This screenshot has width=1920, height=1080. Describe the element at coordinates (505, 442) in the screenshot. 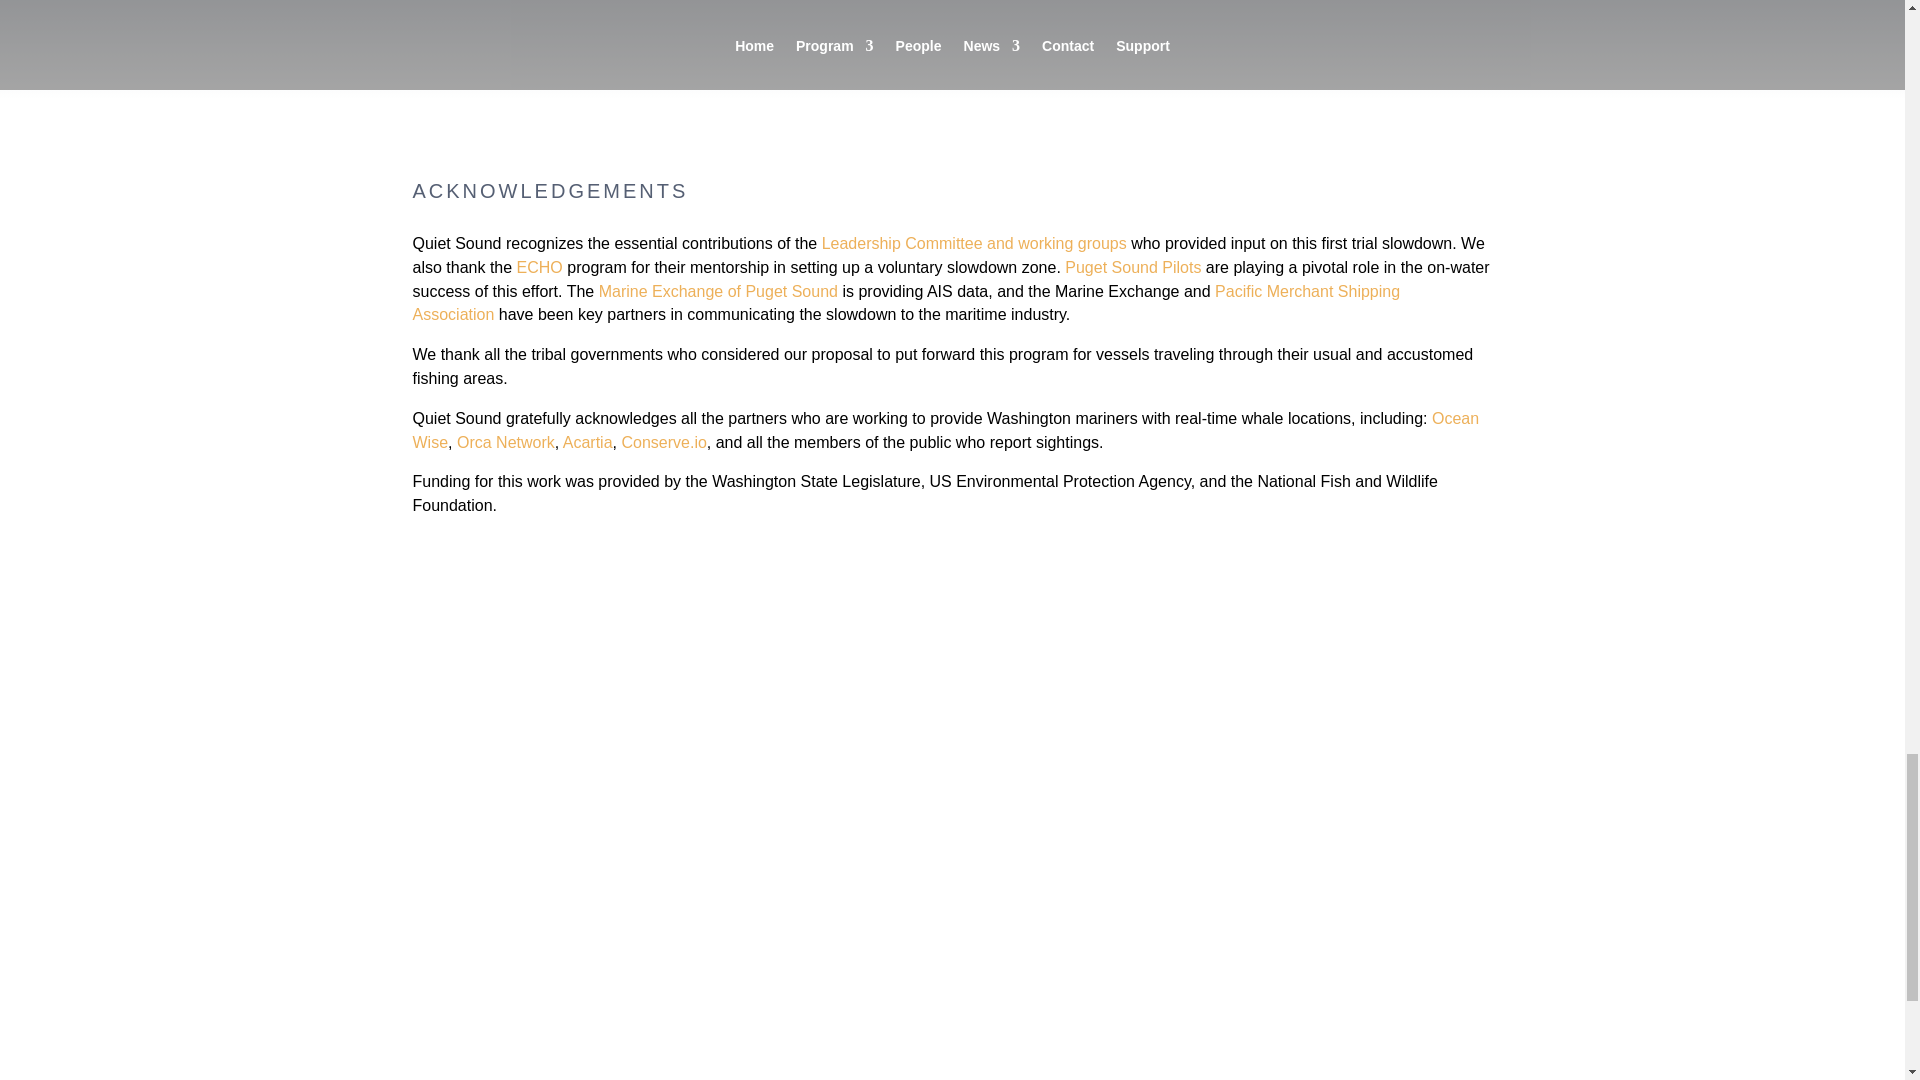

I see `Orca Network` at that location.